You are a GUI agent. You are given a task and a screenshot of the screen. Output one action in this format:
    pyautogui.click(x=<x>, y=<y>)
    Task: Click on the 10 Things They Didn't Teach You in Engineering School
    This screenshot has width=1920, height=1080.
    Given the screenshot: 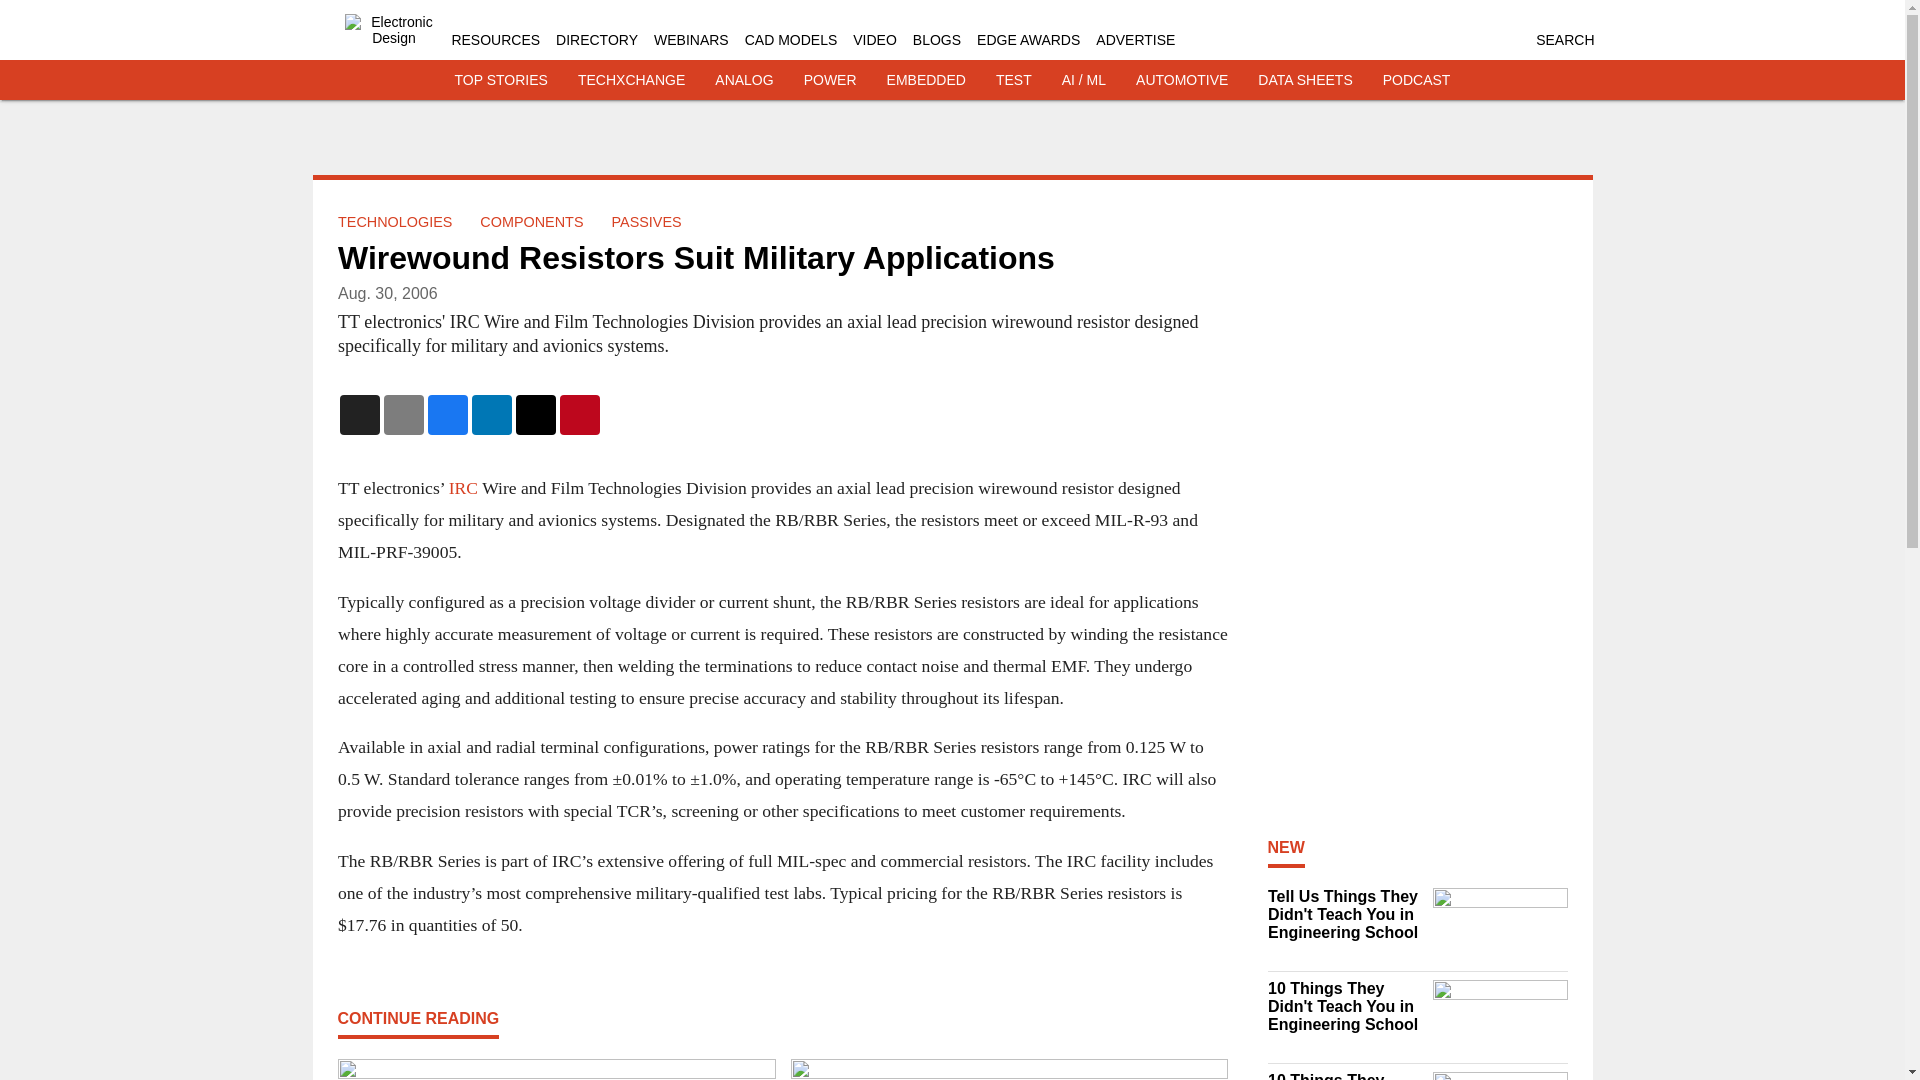 What is the action you would take?
    pyautogui.click(x=1344, y=1006)
    